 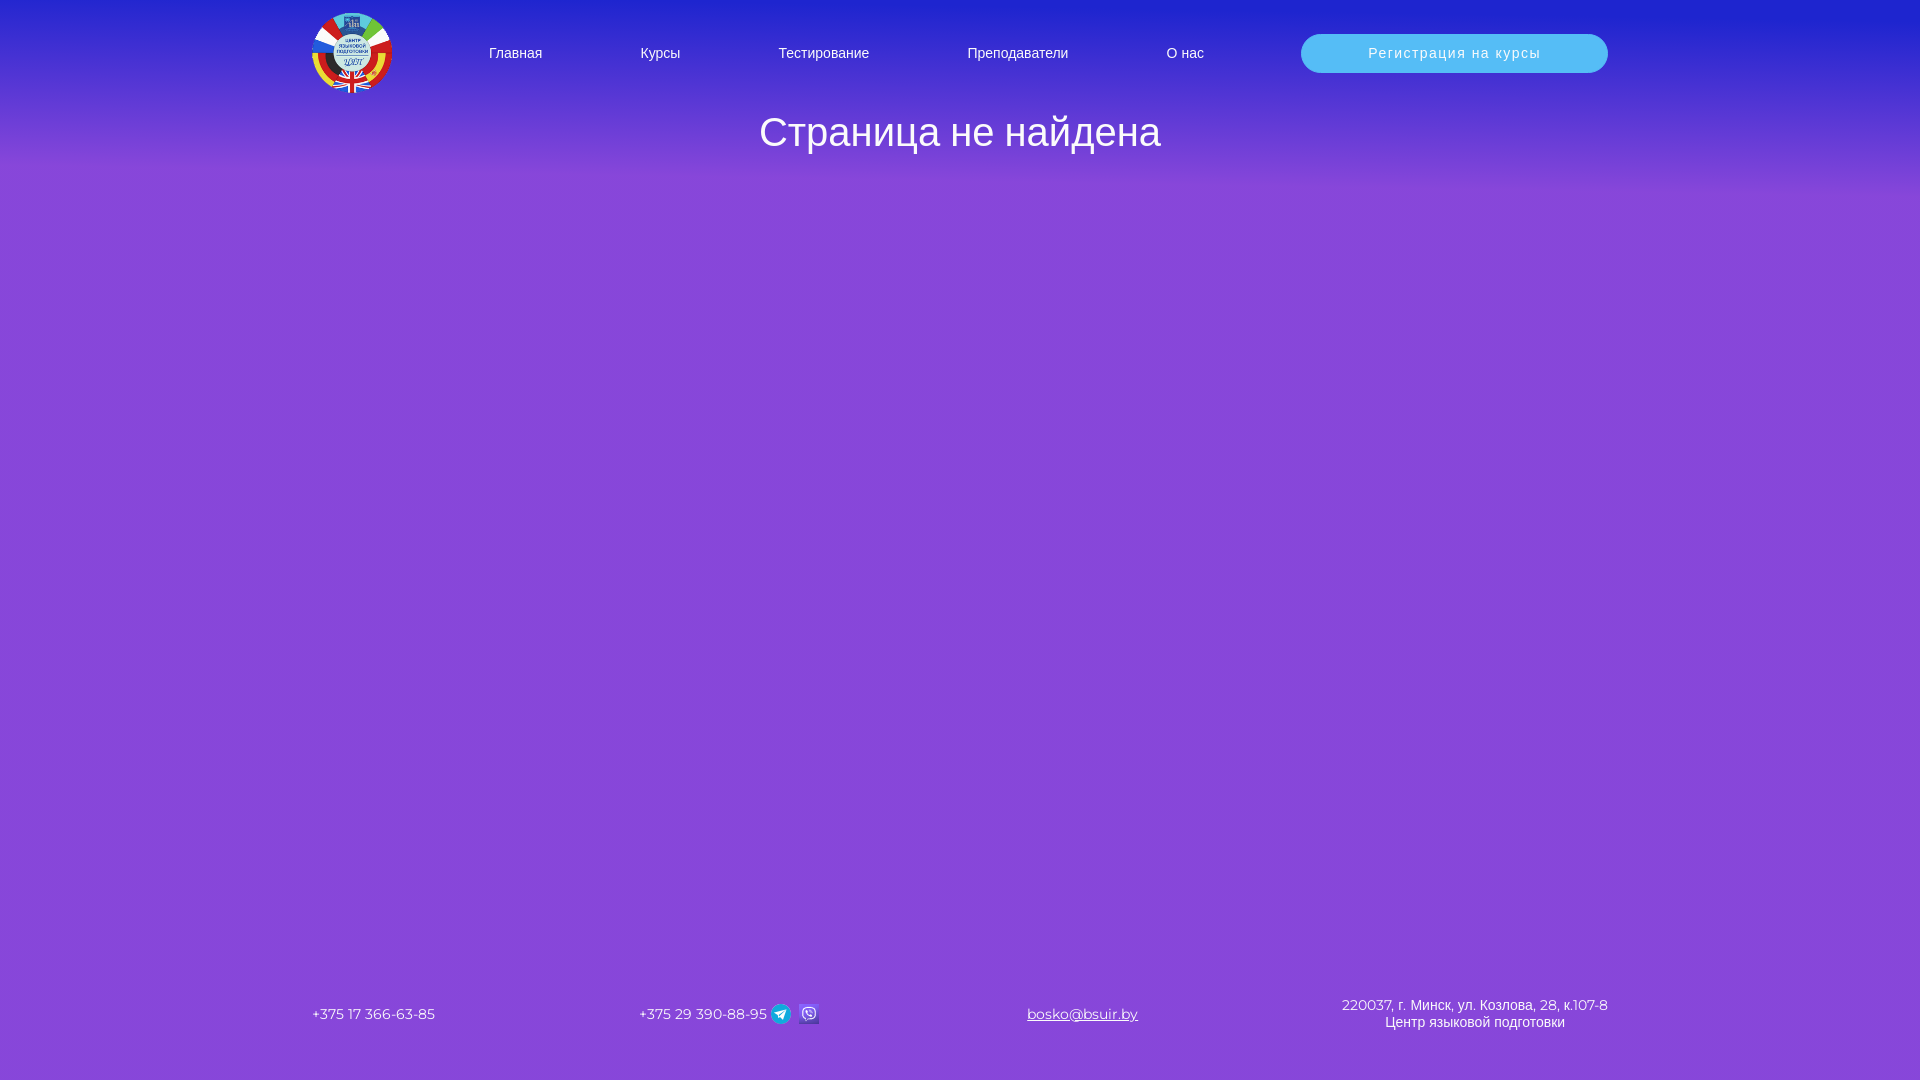 What do you see at coordinates (1082, 1014) in the screenshot?
I see `bosko@bsuir.by` at bounding box center [1082, 1014].